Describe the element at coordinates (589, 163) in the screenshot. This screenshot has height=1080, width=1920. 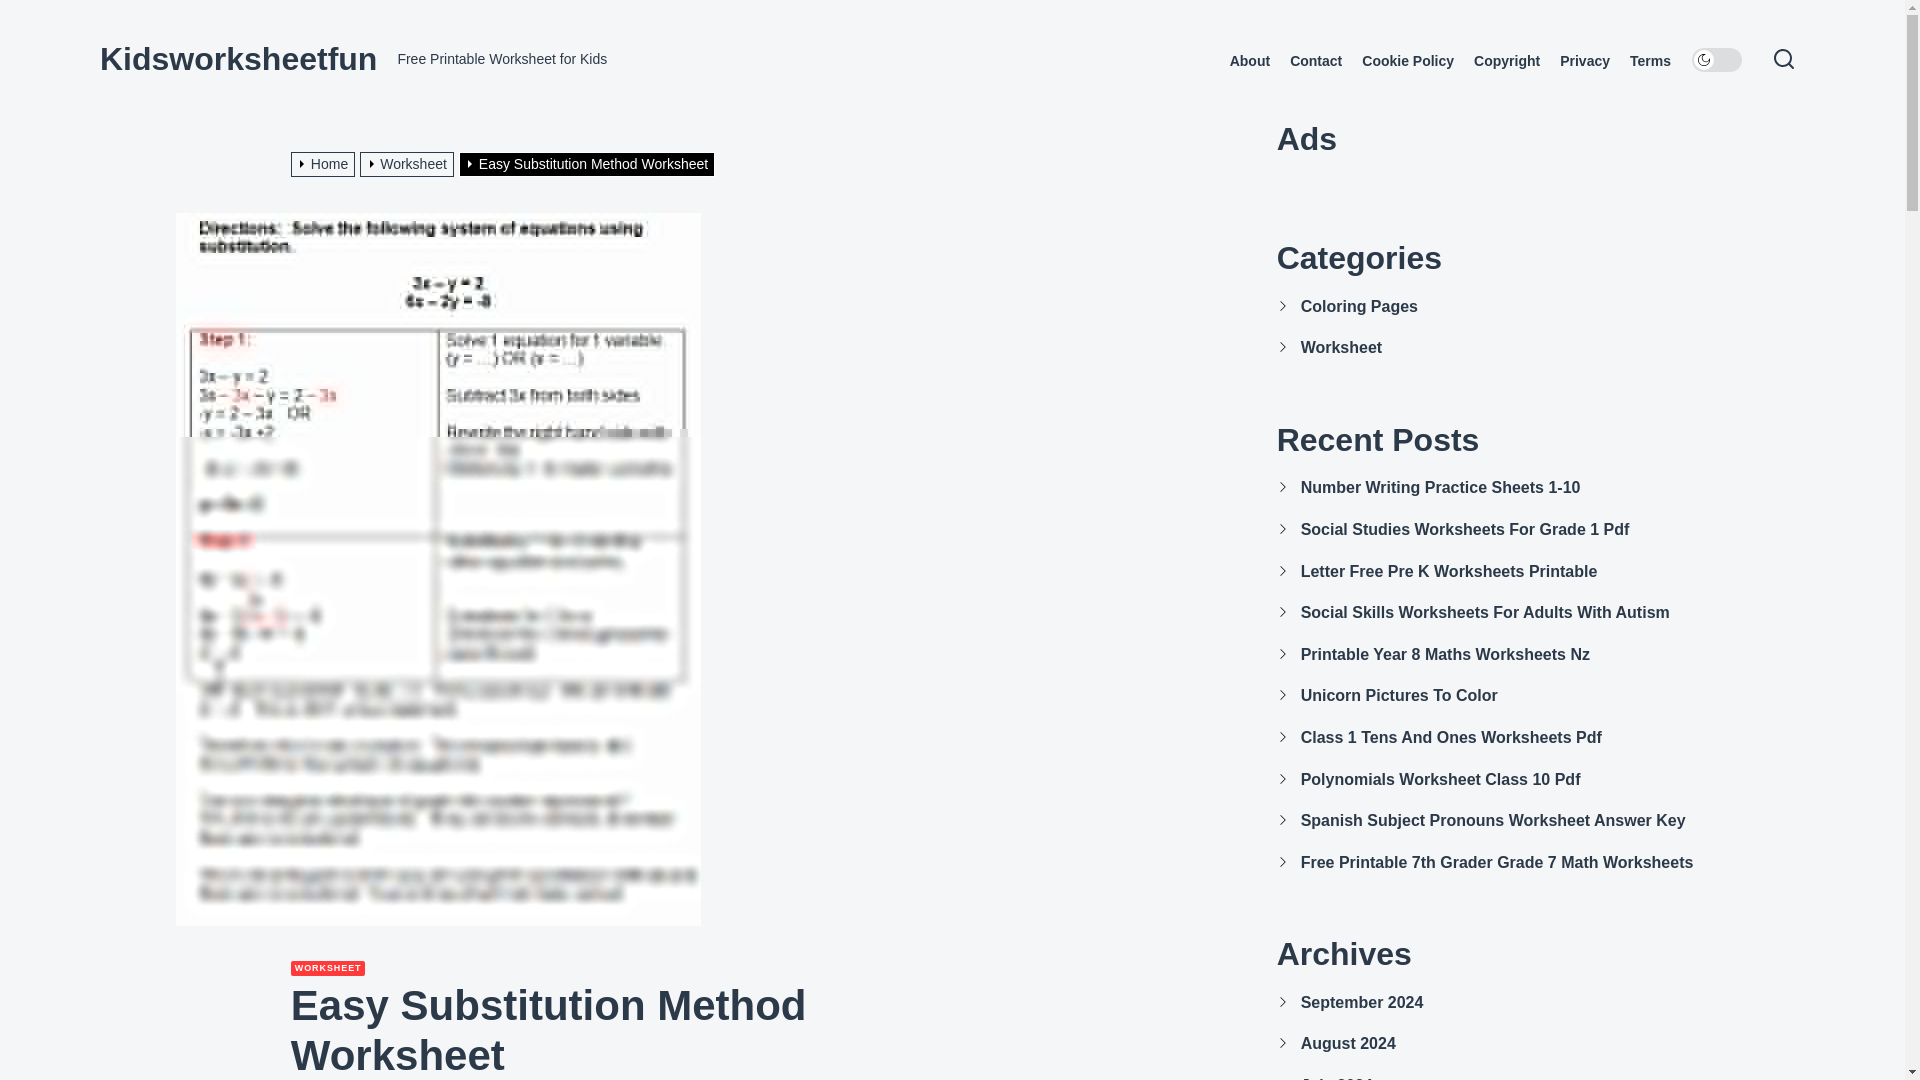
I see `Easy Substitution Method Worksheet` at that location.